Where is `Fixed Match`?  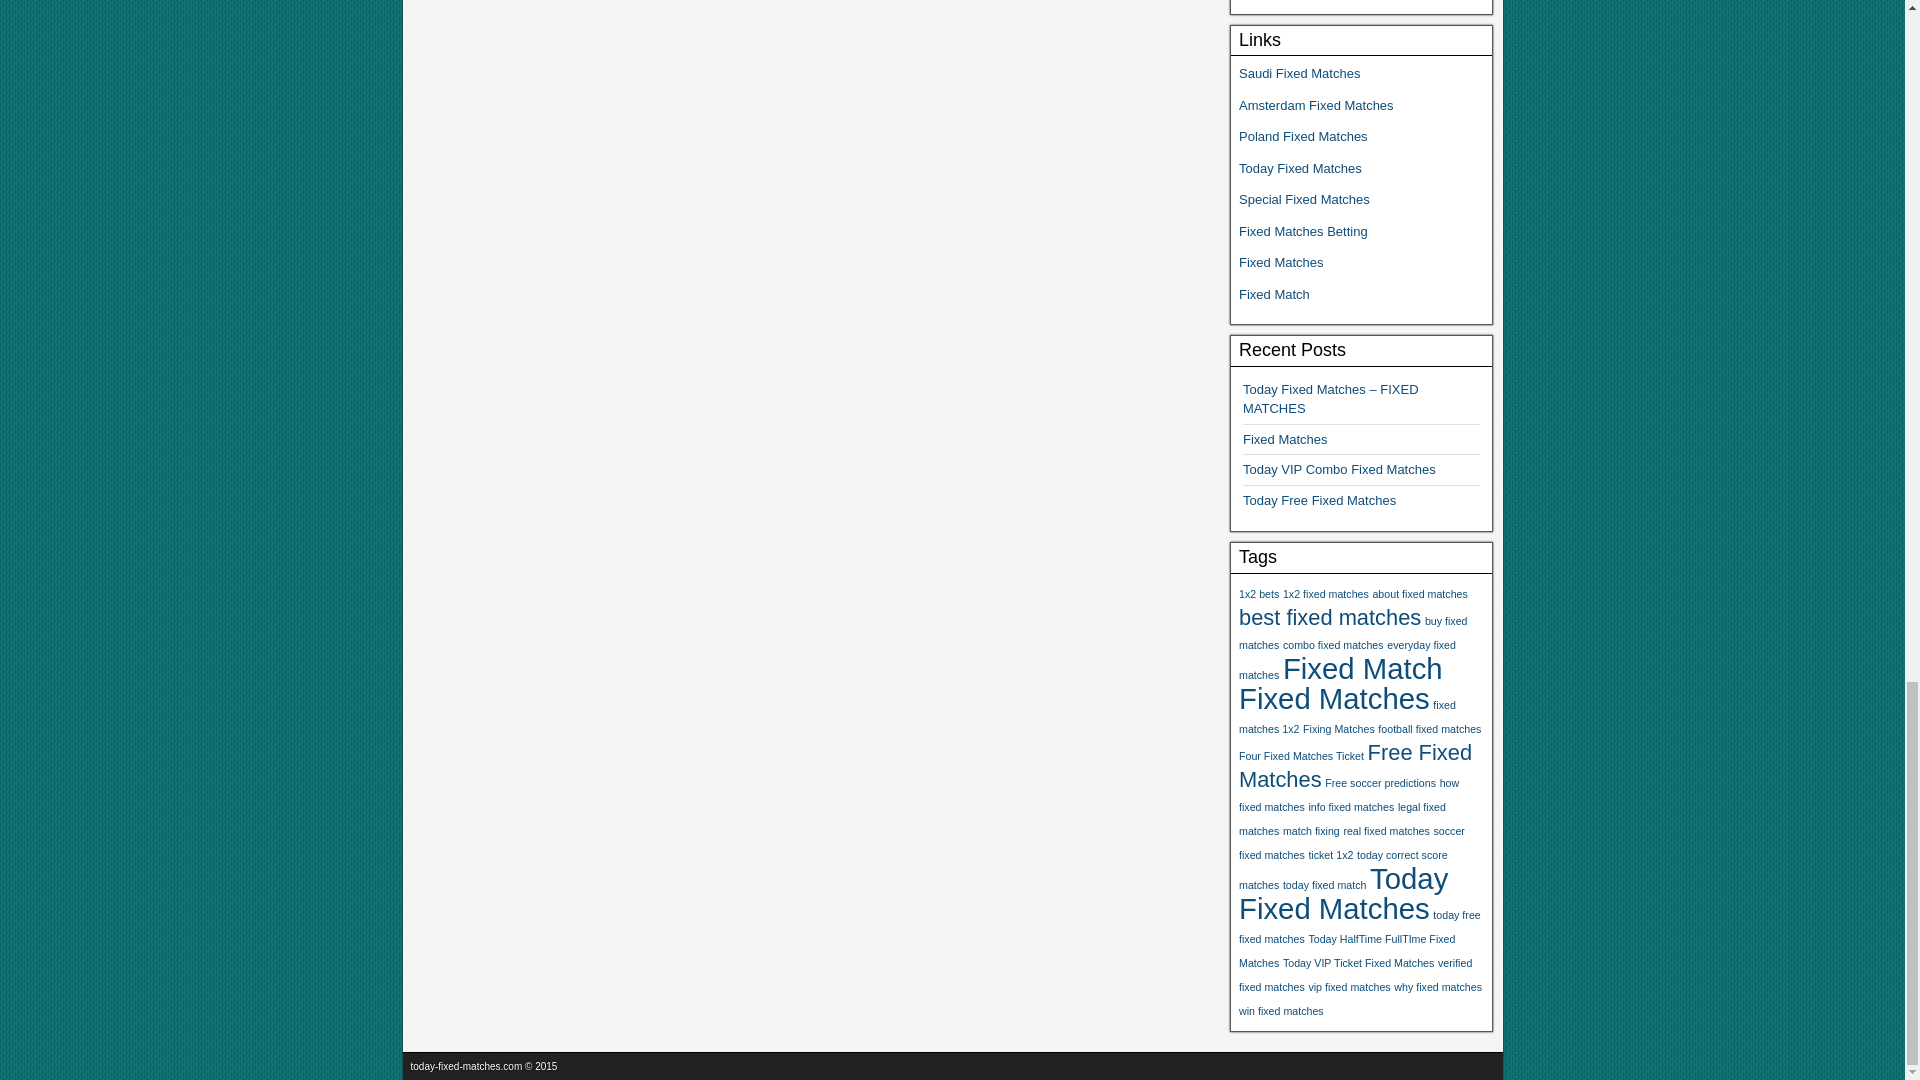
Fixed Match is located at coordinates (1274, 294).